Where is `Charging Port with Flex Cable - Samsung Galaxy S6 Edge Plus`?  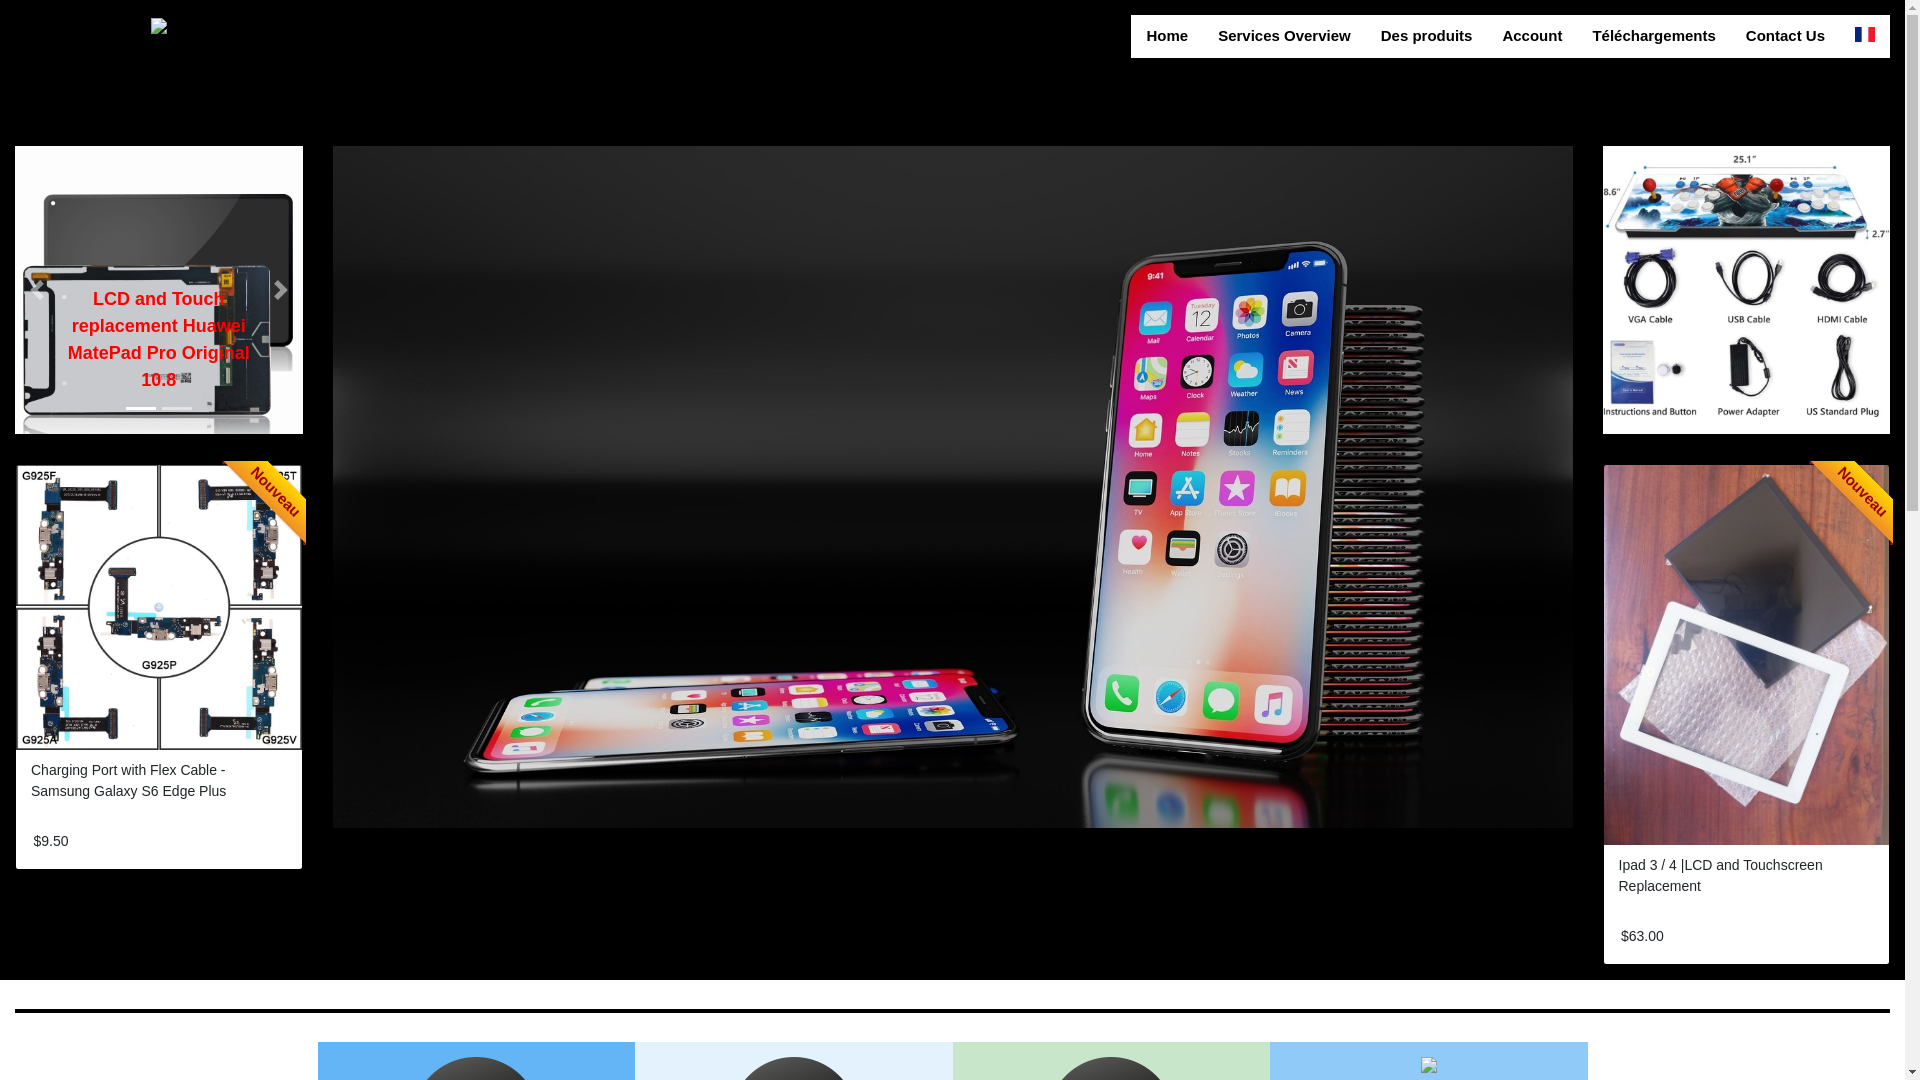
Charging Port with Flex Cable - Samsung Galaxy S6 Edge Plus is located at coordinates (128, 780).